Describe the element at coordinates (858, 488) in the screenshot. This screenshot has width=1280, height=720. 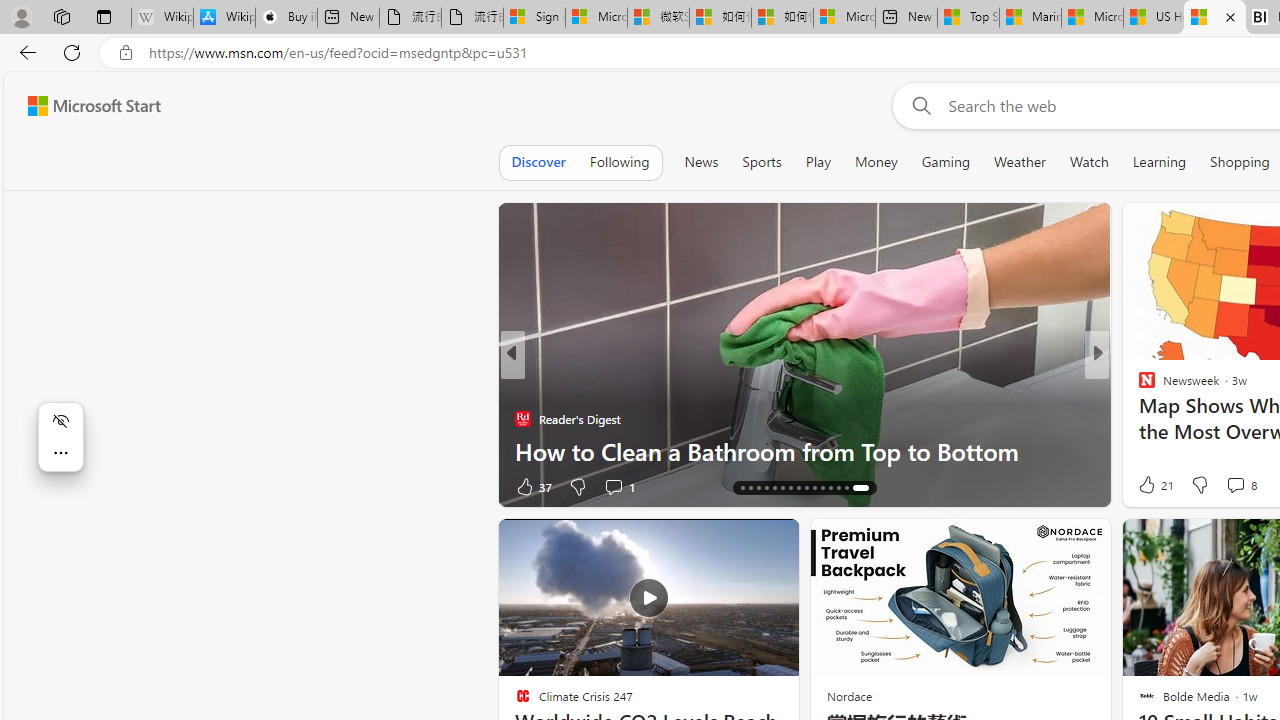
I see `AutomationID: tab-29` at that location.